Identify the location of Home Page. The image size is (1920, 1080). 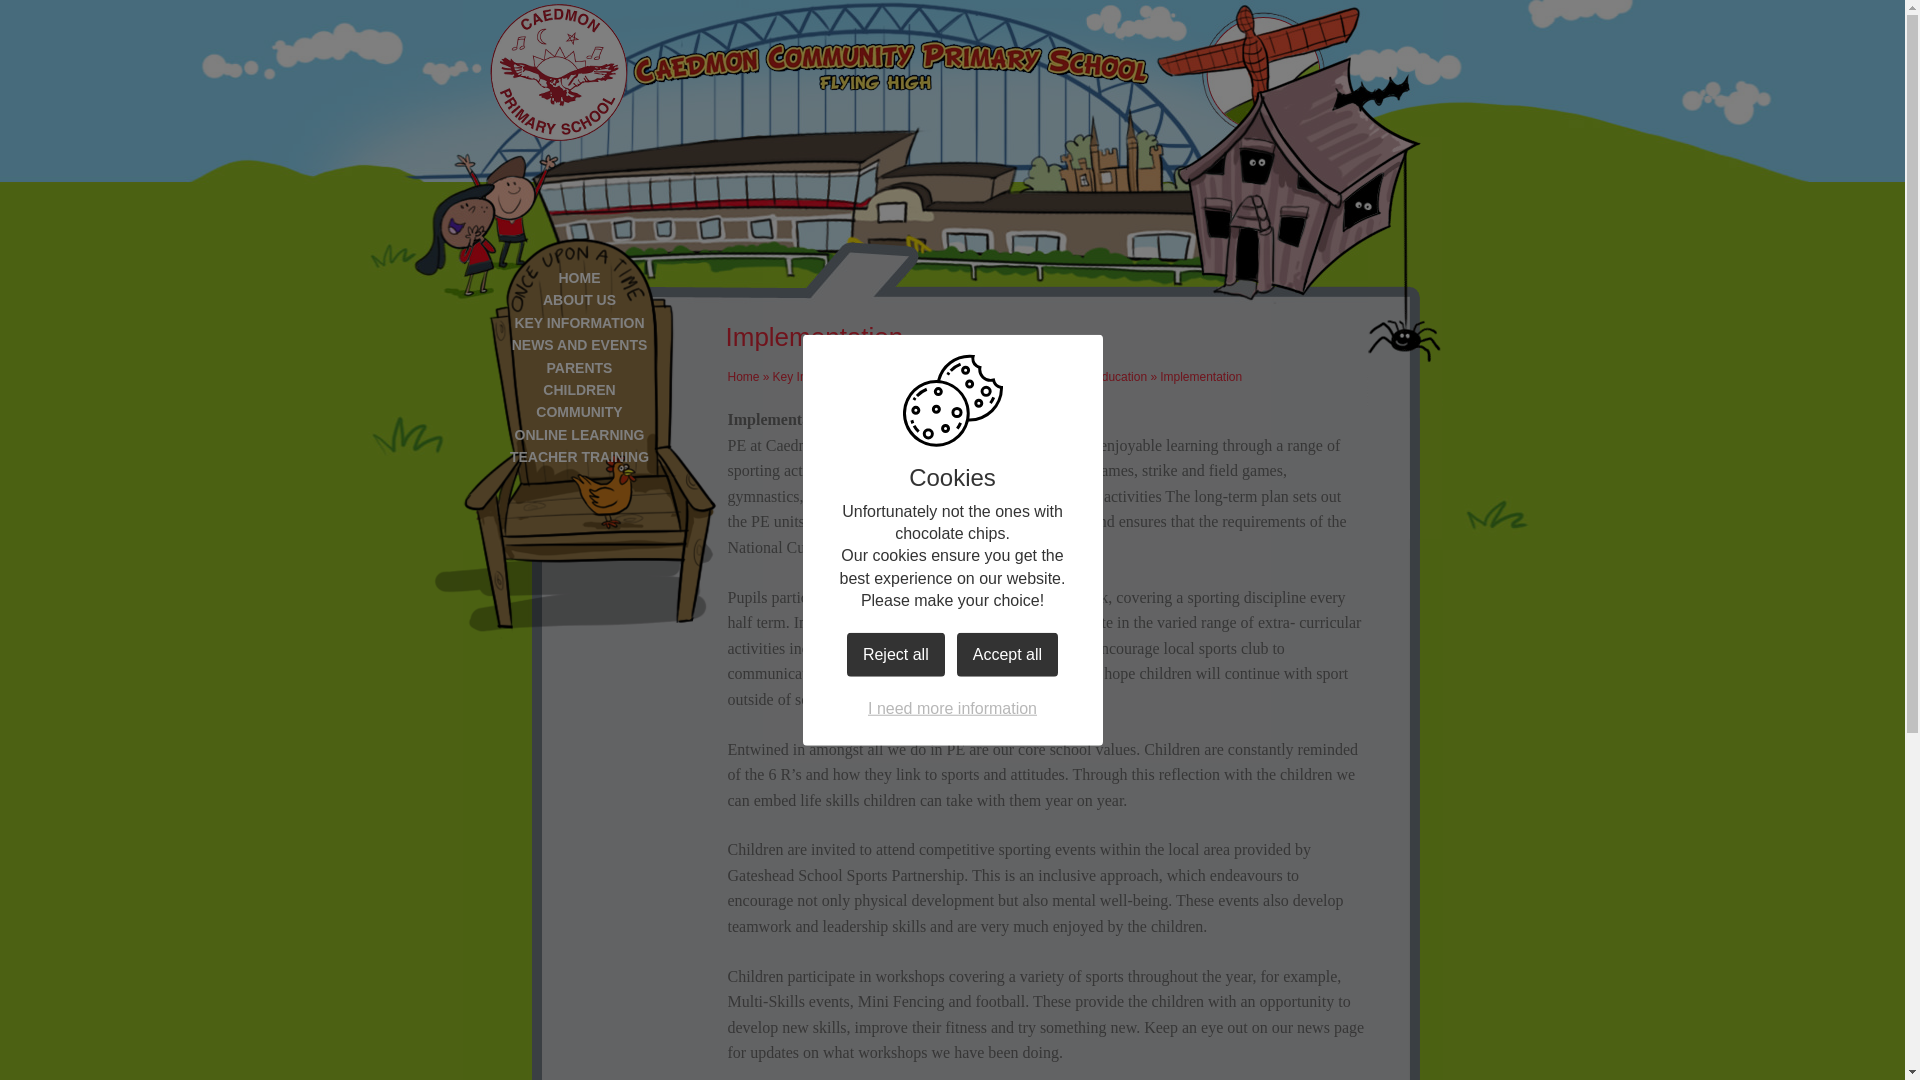
(558, 72).